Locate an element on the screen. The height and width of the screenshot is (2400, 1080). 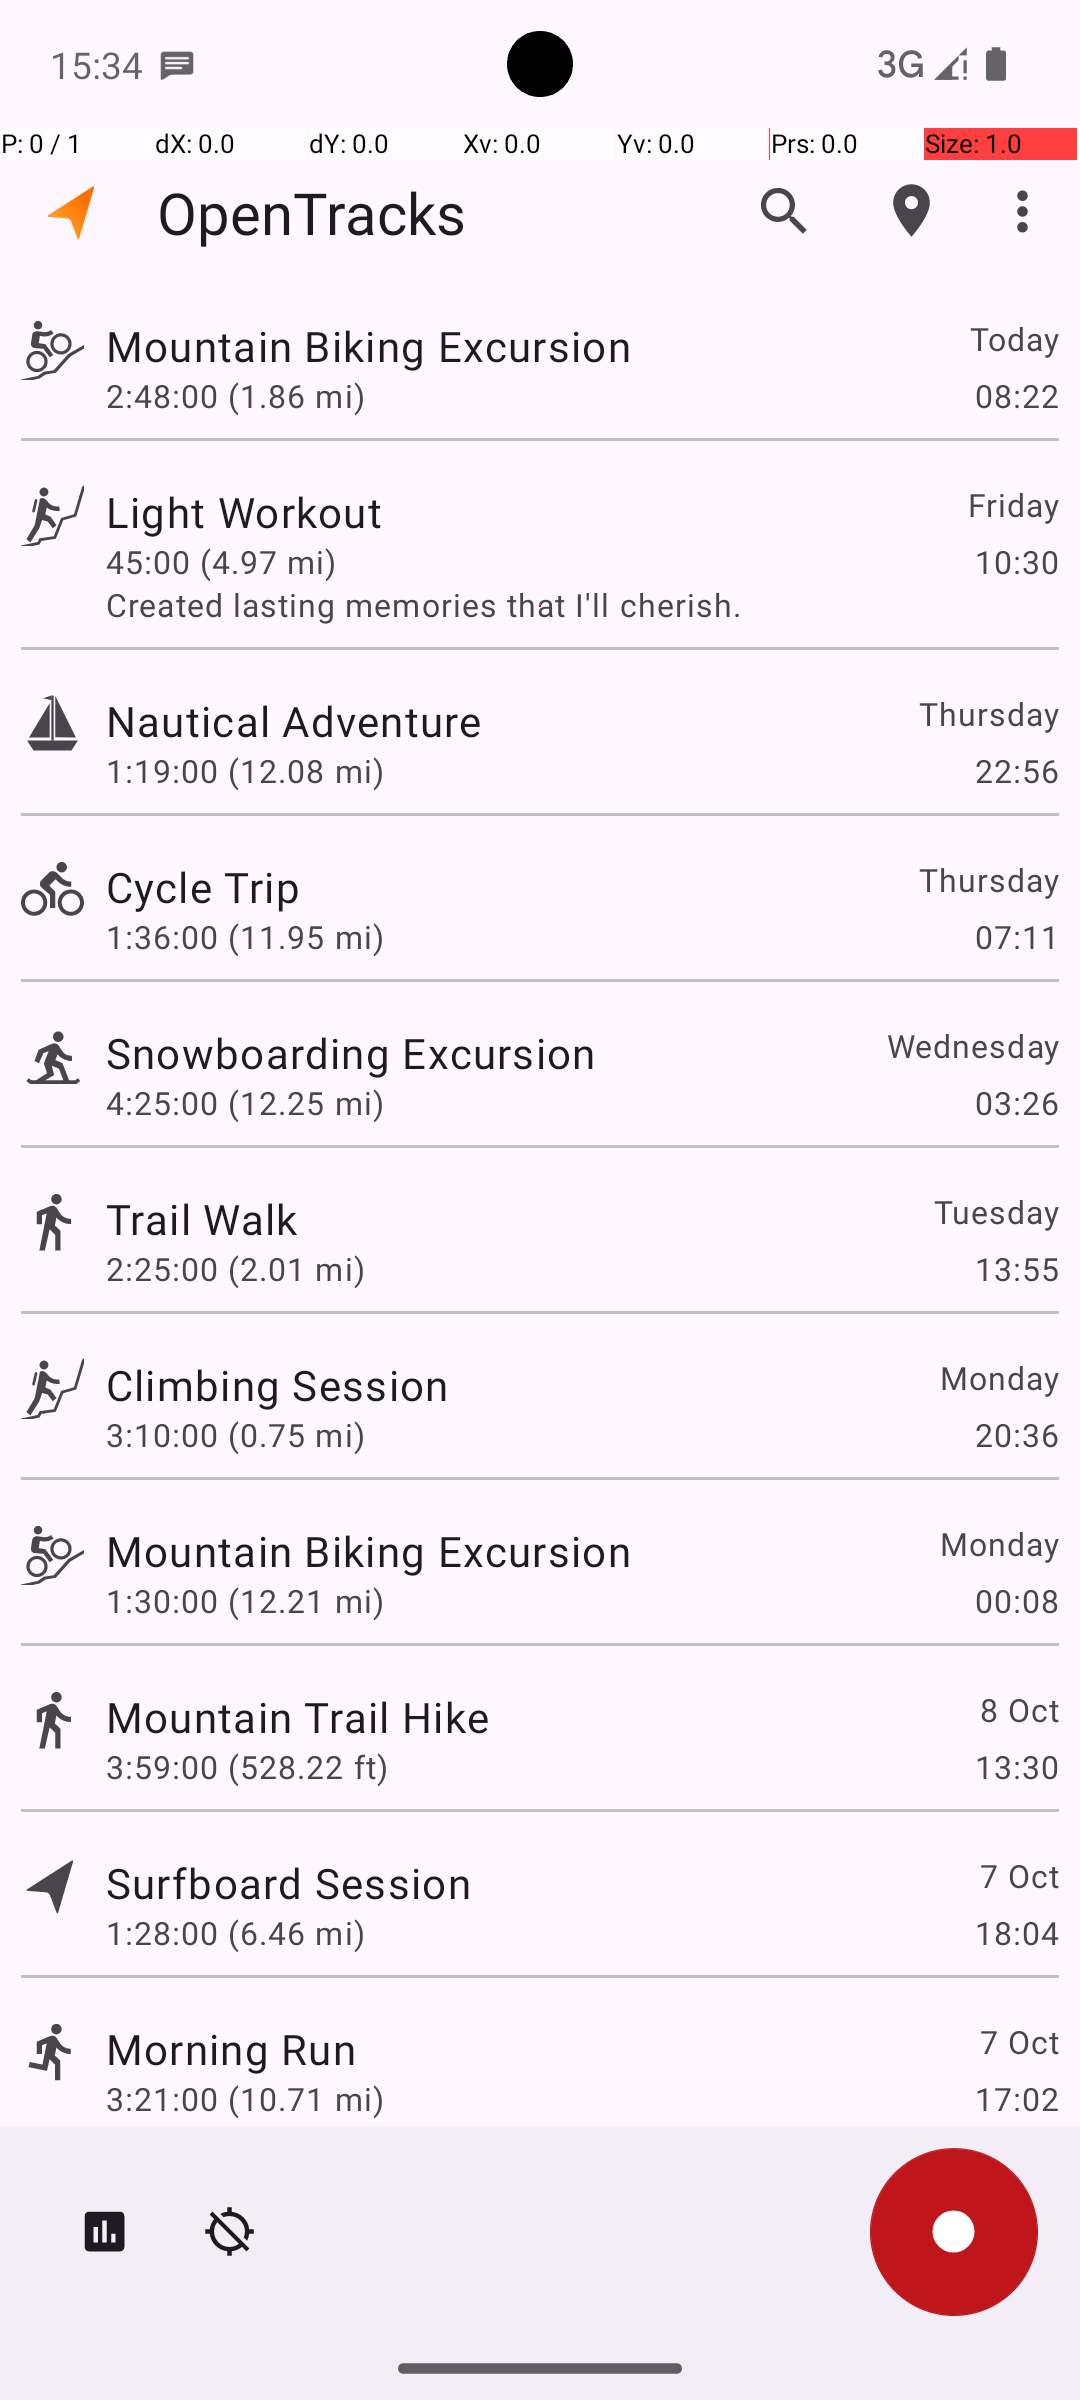
10:30 is located at coordinates (1016, 562).